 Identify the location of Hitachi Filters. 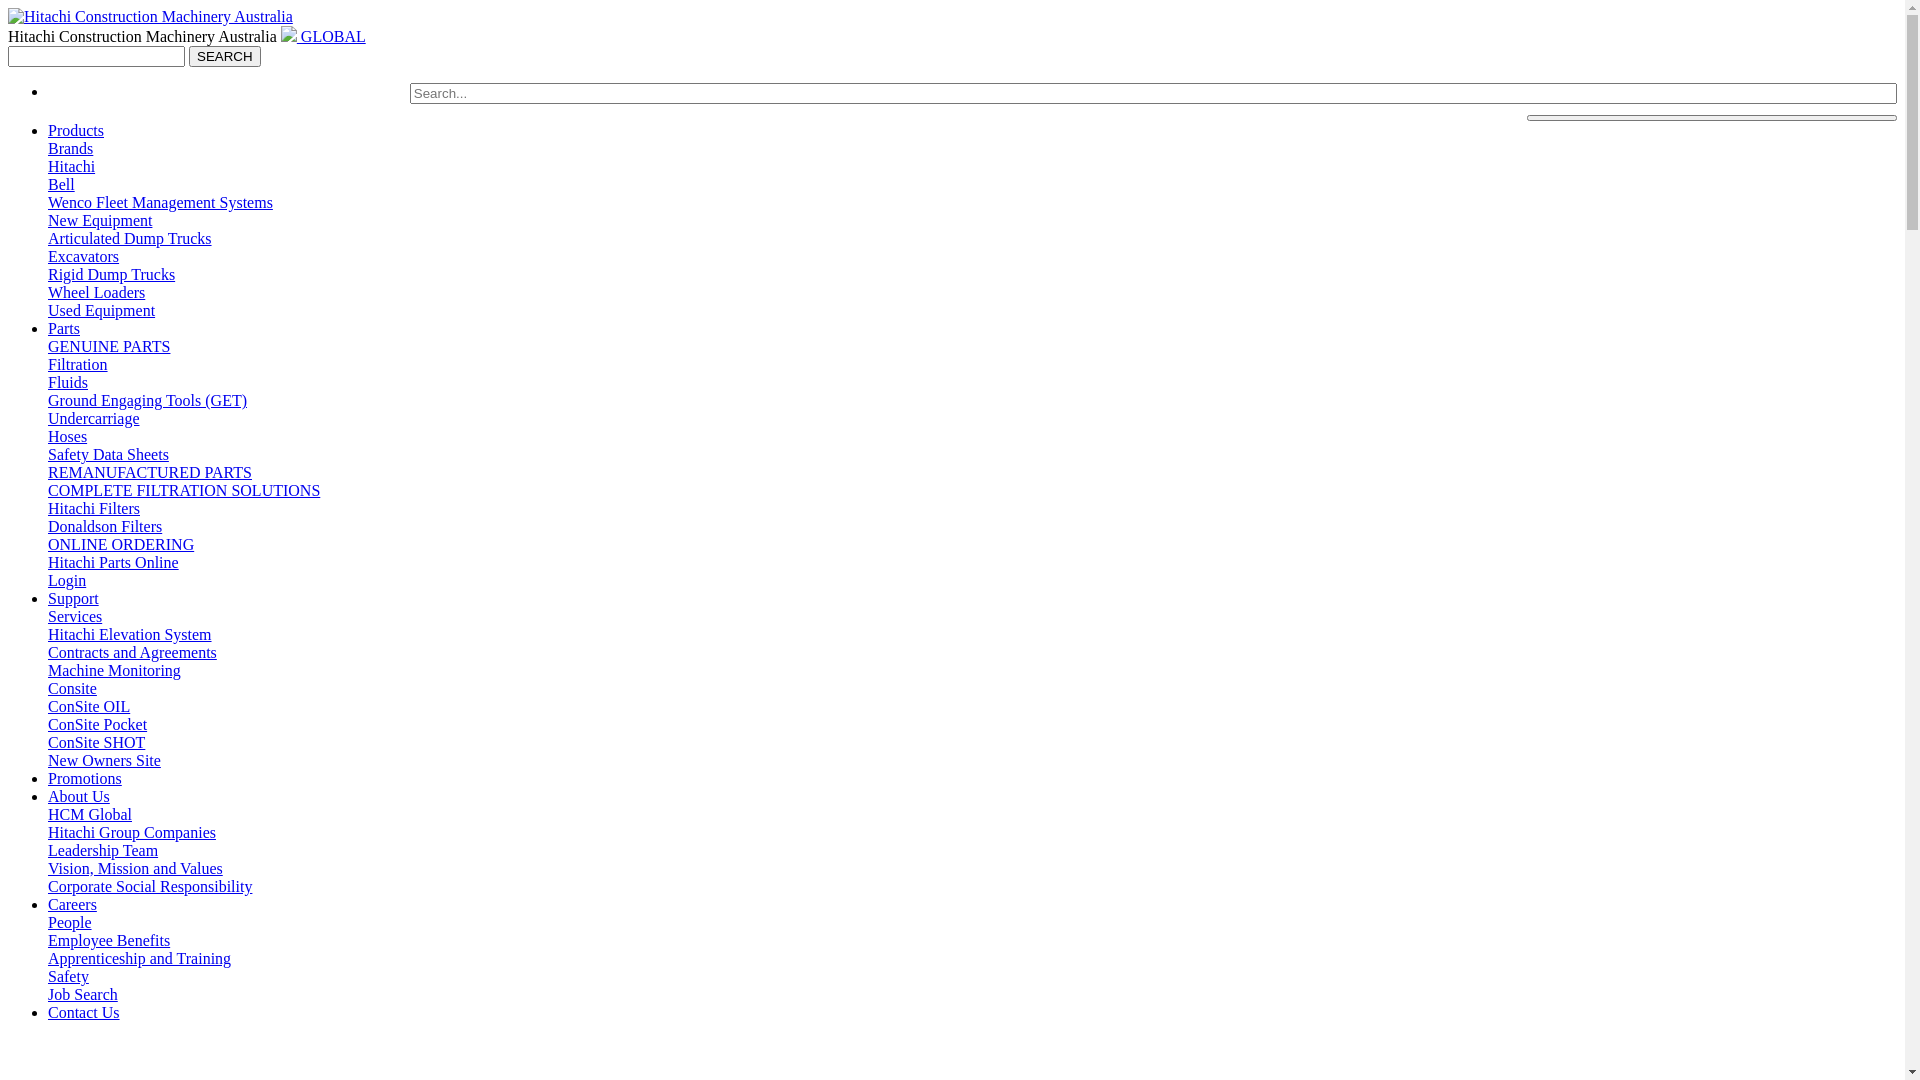
(94, 508).